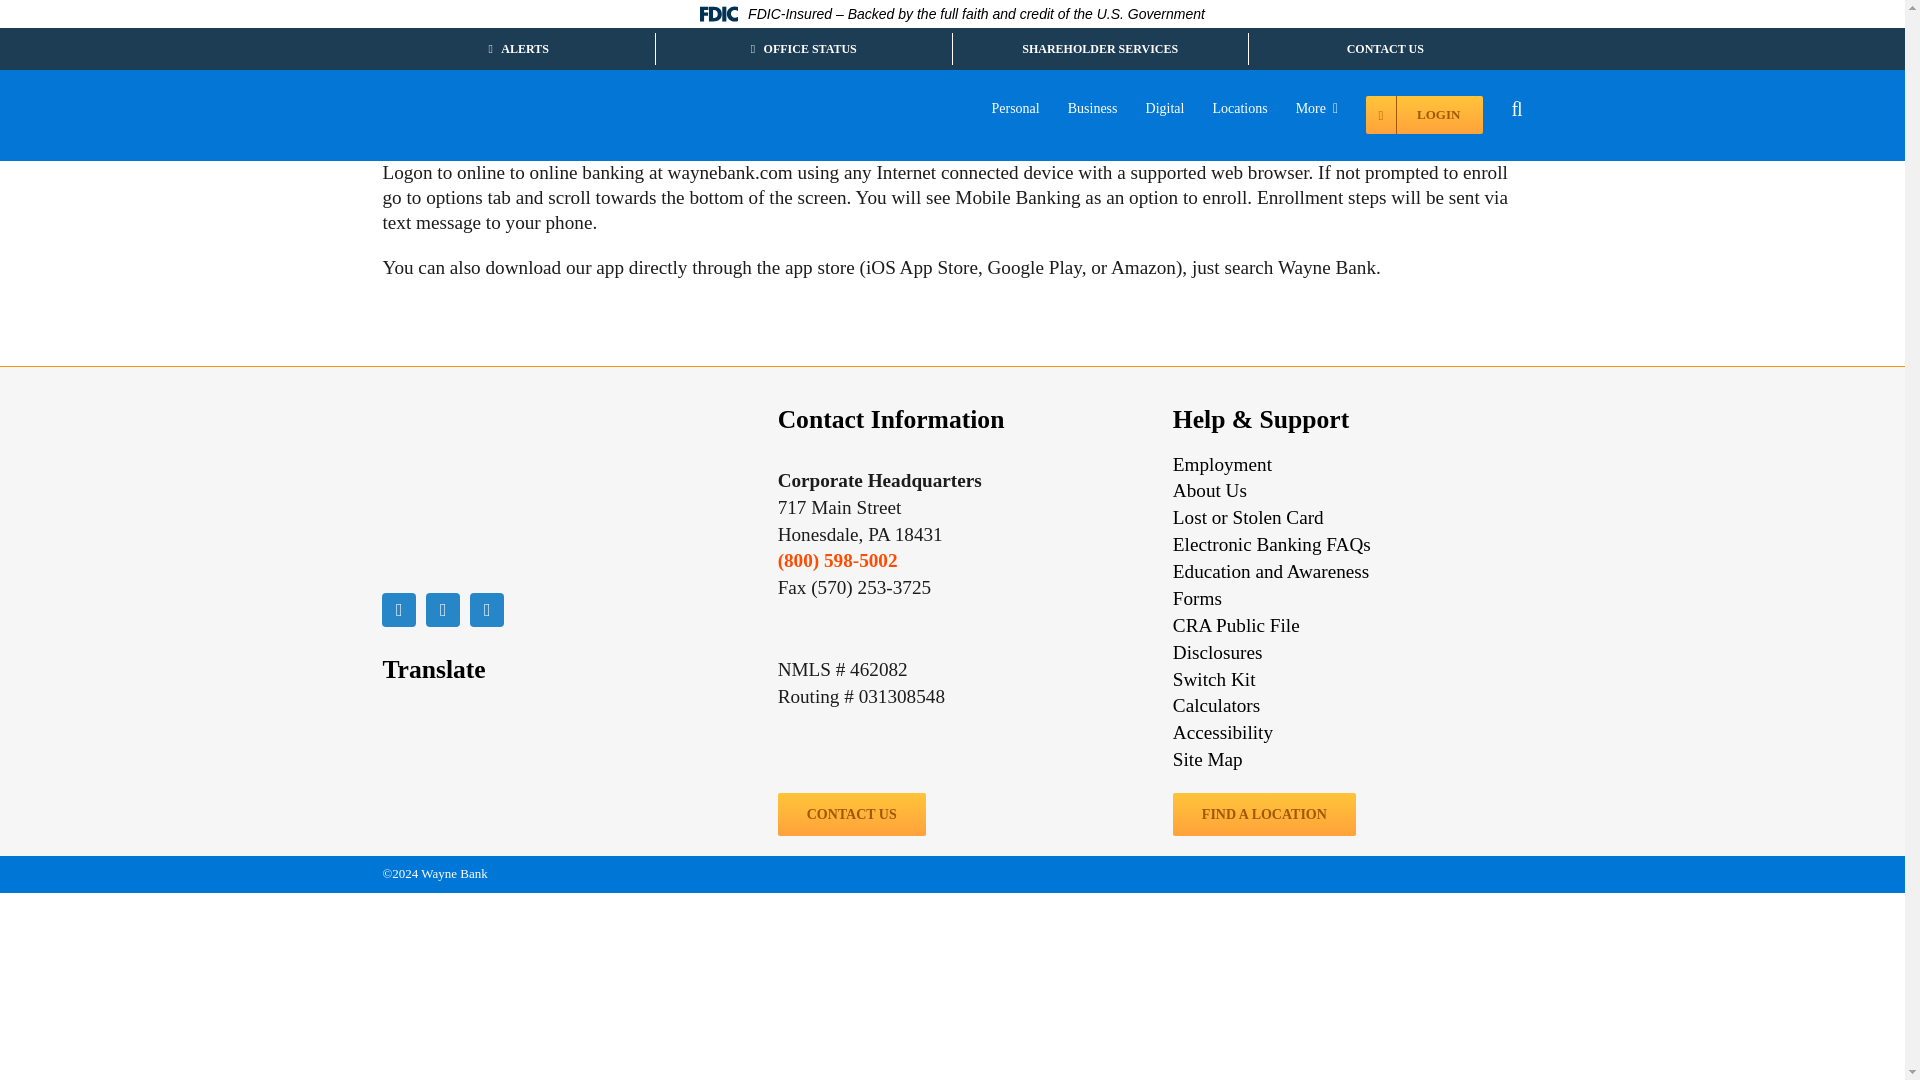  What do you see at coordinates (1165, 114) in the screenshot?
I see `Digital` at bounding box center [1165, 114].